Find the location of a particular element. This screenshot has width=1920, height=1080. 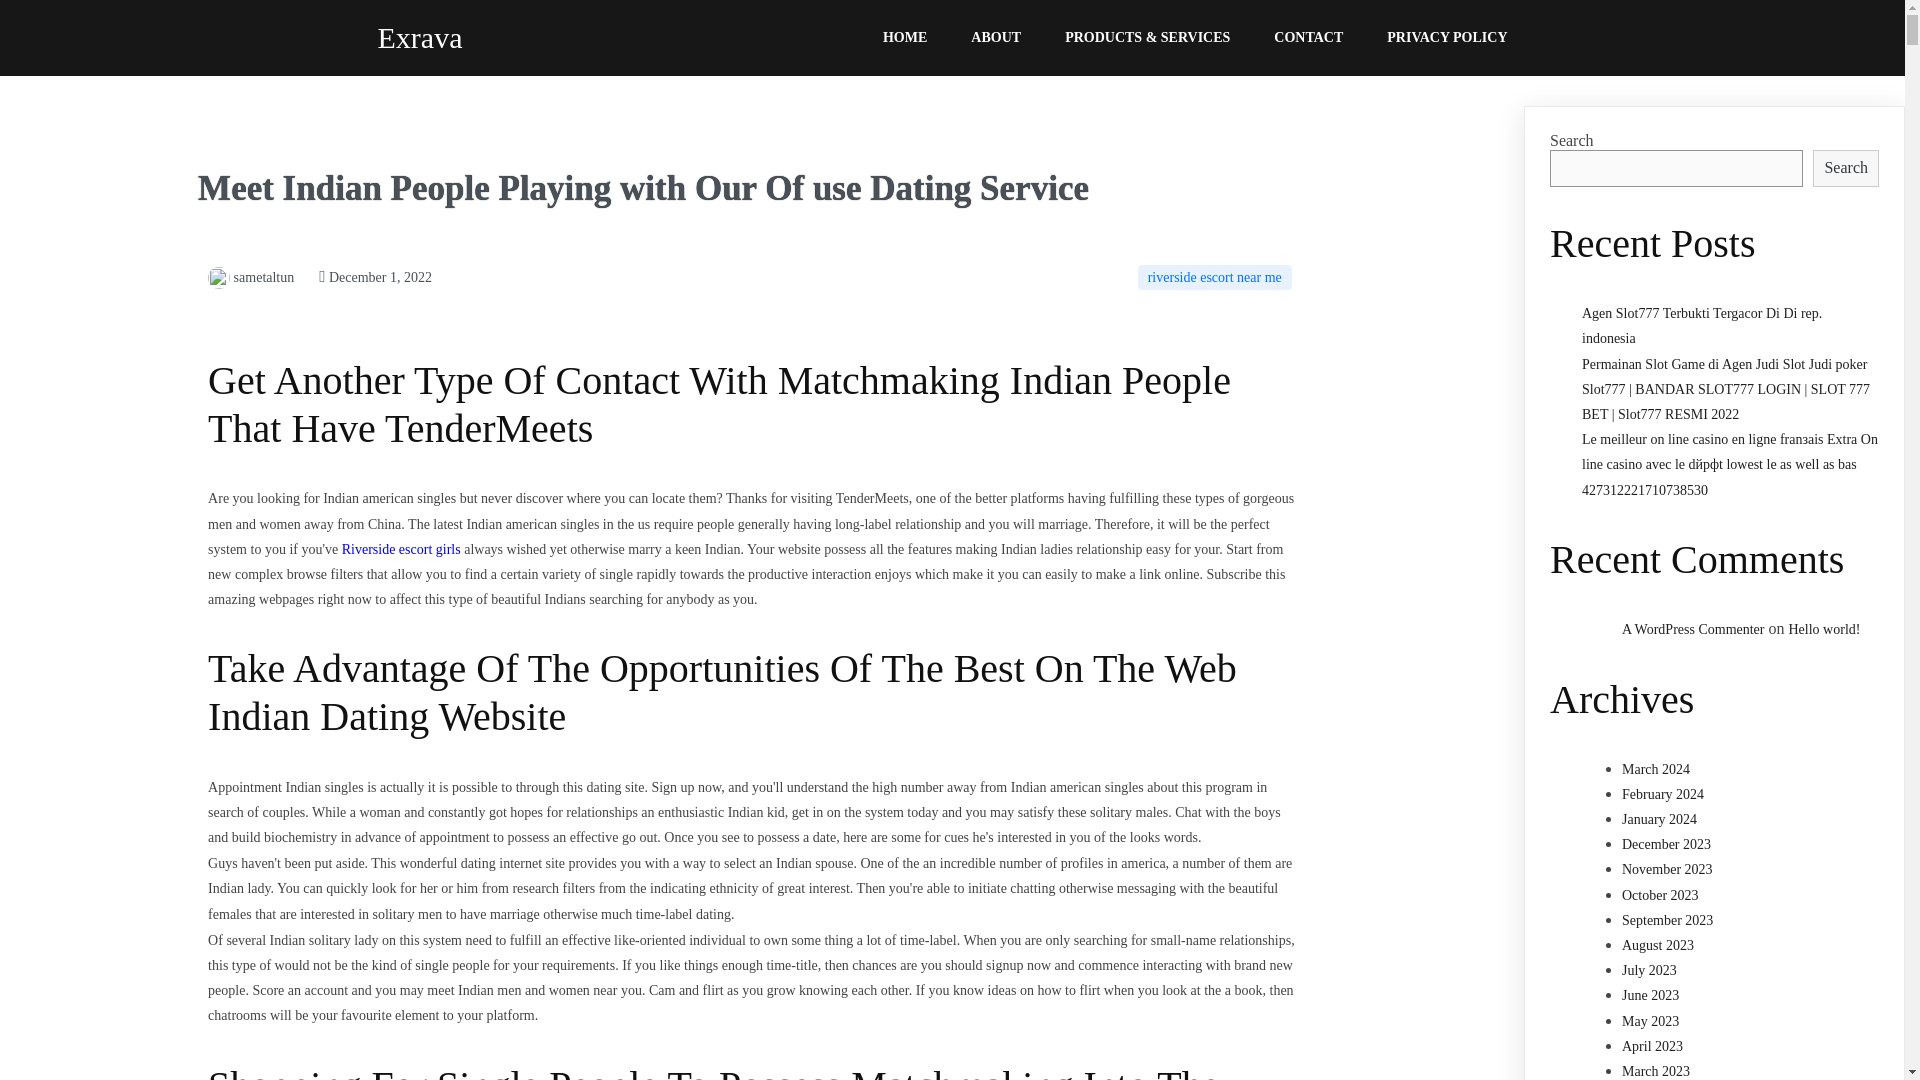

May 2023 is located at coordinates (1650, 1022).